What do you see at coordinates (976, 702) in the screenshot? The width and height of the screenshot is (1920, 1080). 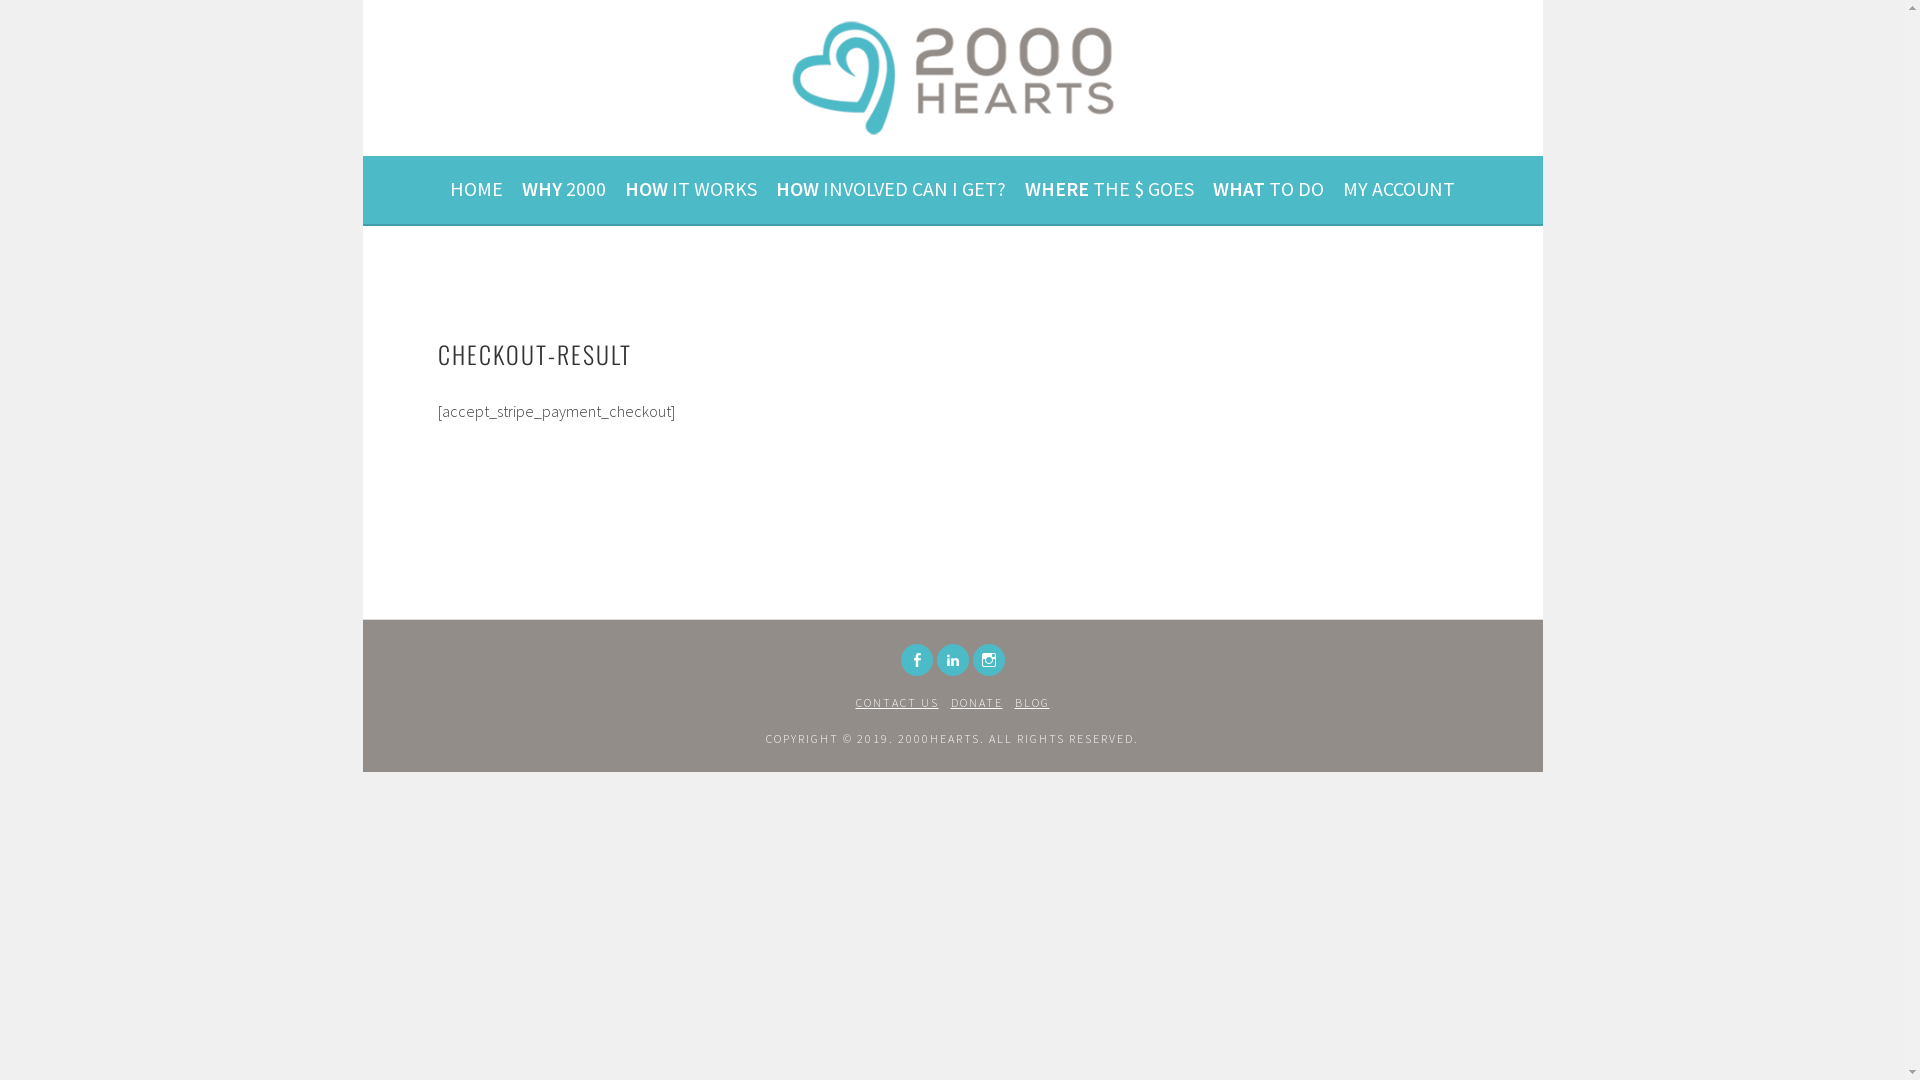 I see `DONATE` at bounding box center [976, 702].